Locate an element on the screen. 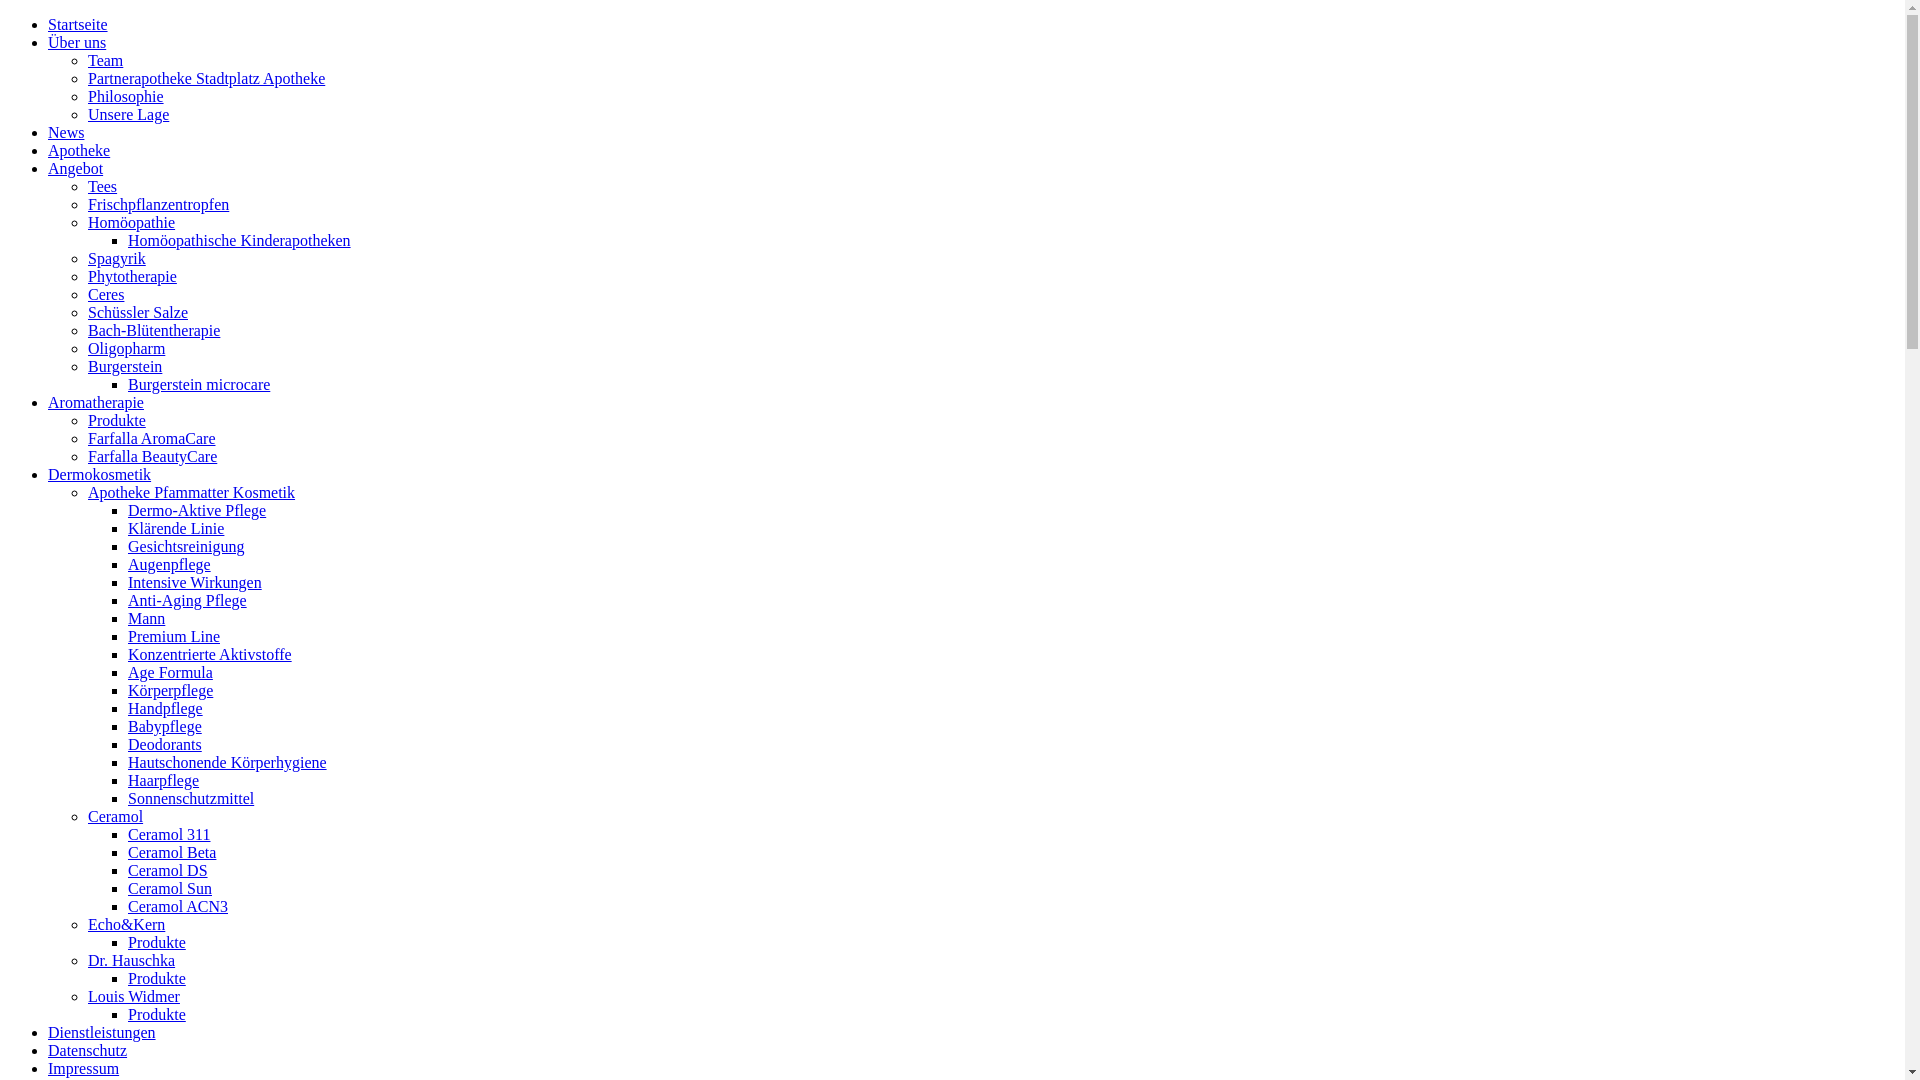  Deodorants is located at coordinates (165, 744).